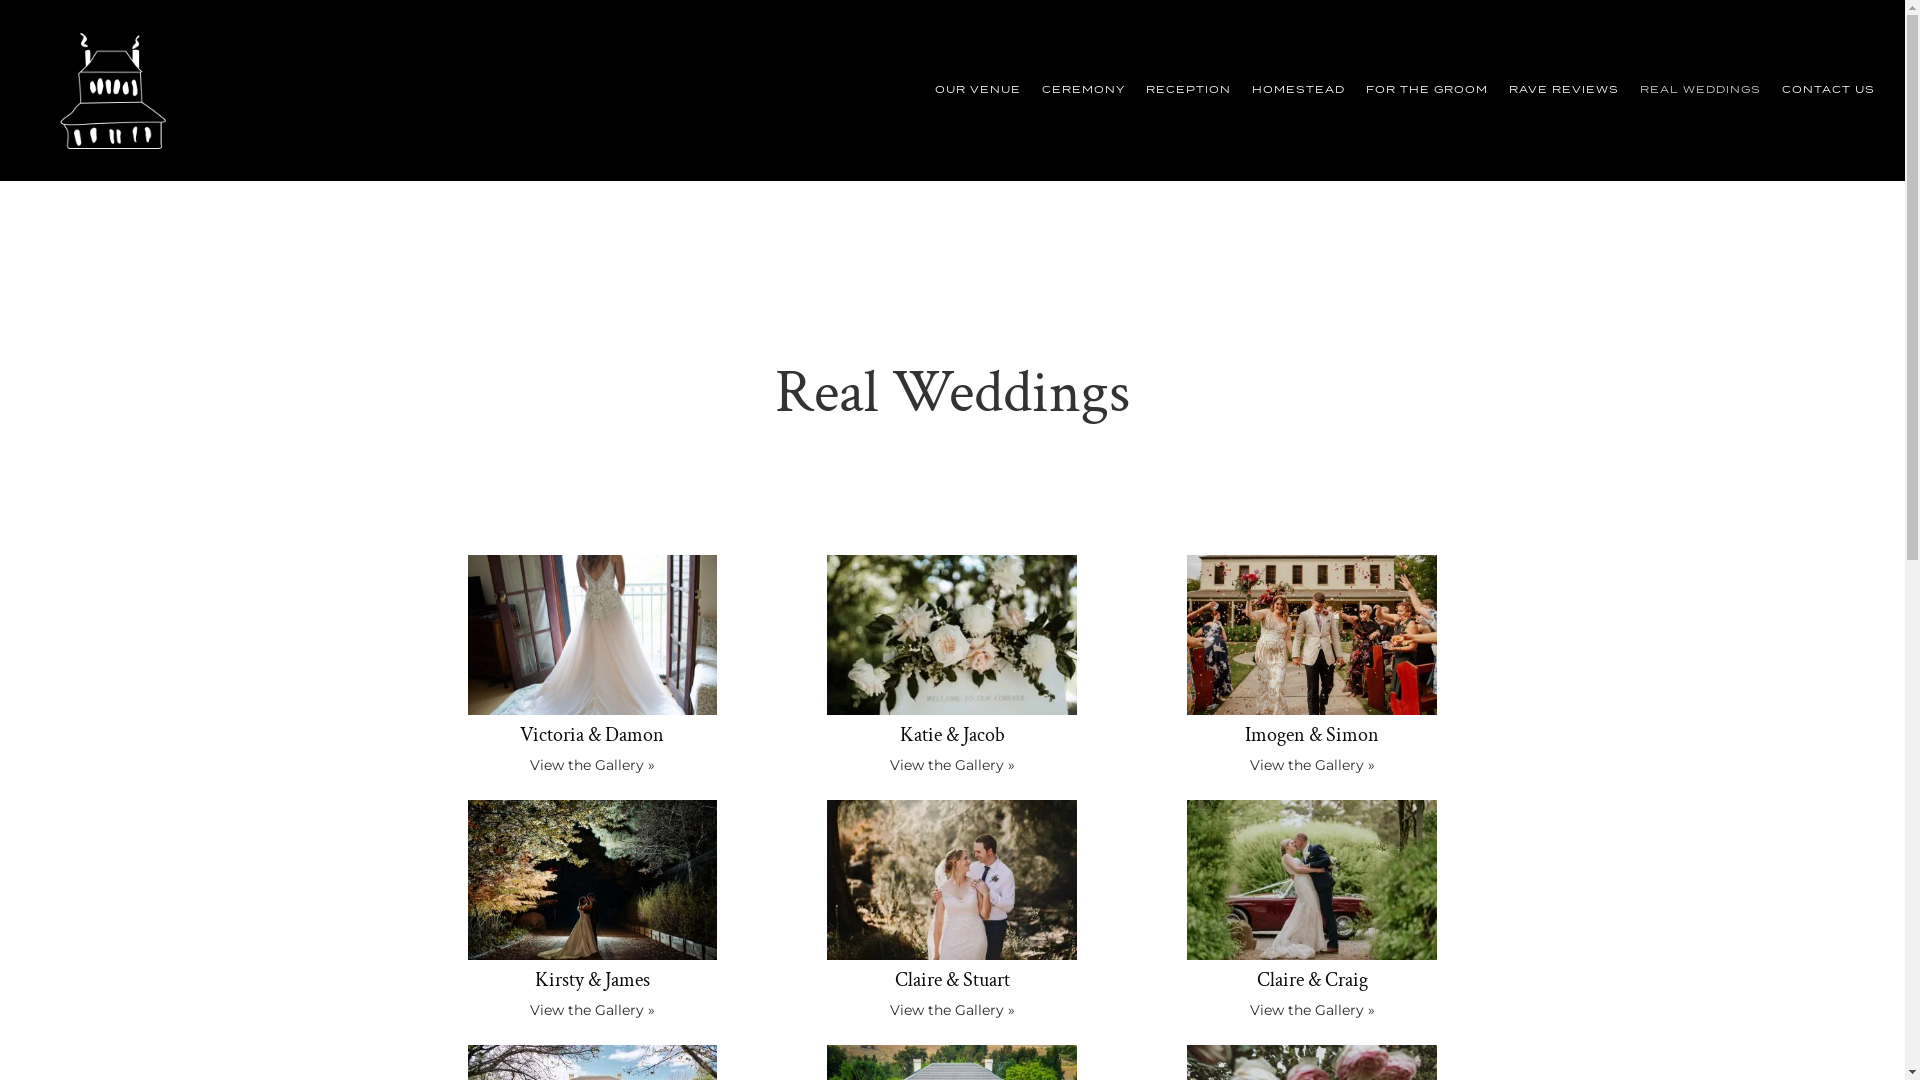 The height and width of the screenshot is (1080, 1920). What do you see at coordinates (1312, 734) in the screenshot?
I see `Imogen & Simon` at bounding box center [1312, 734].